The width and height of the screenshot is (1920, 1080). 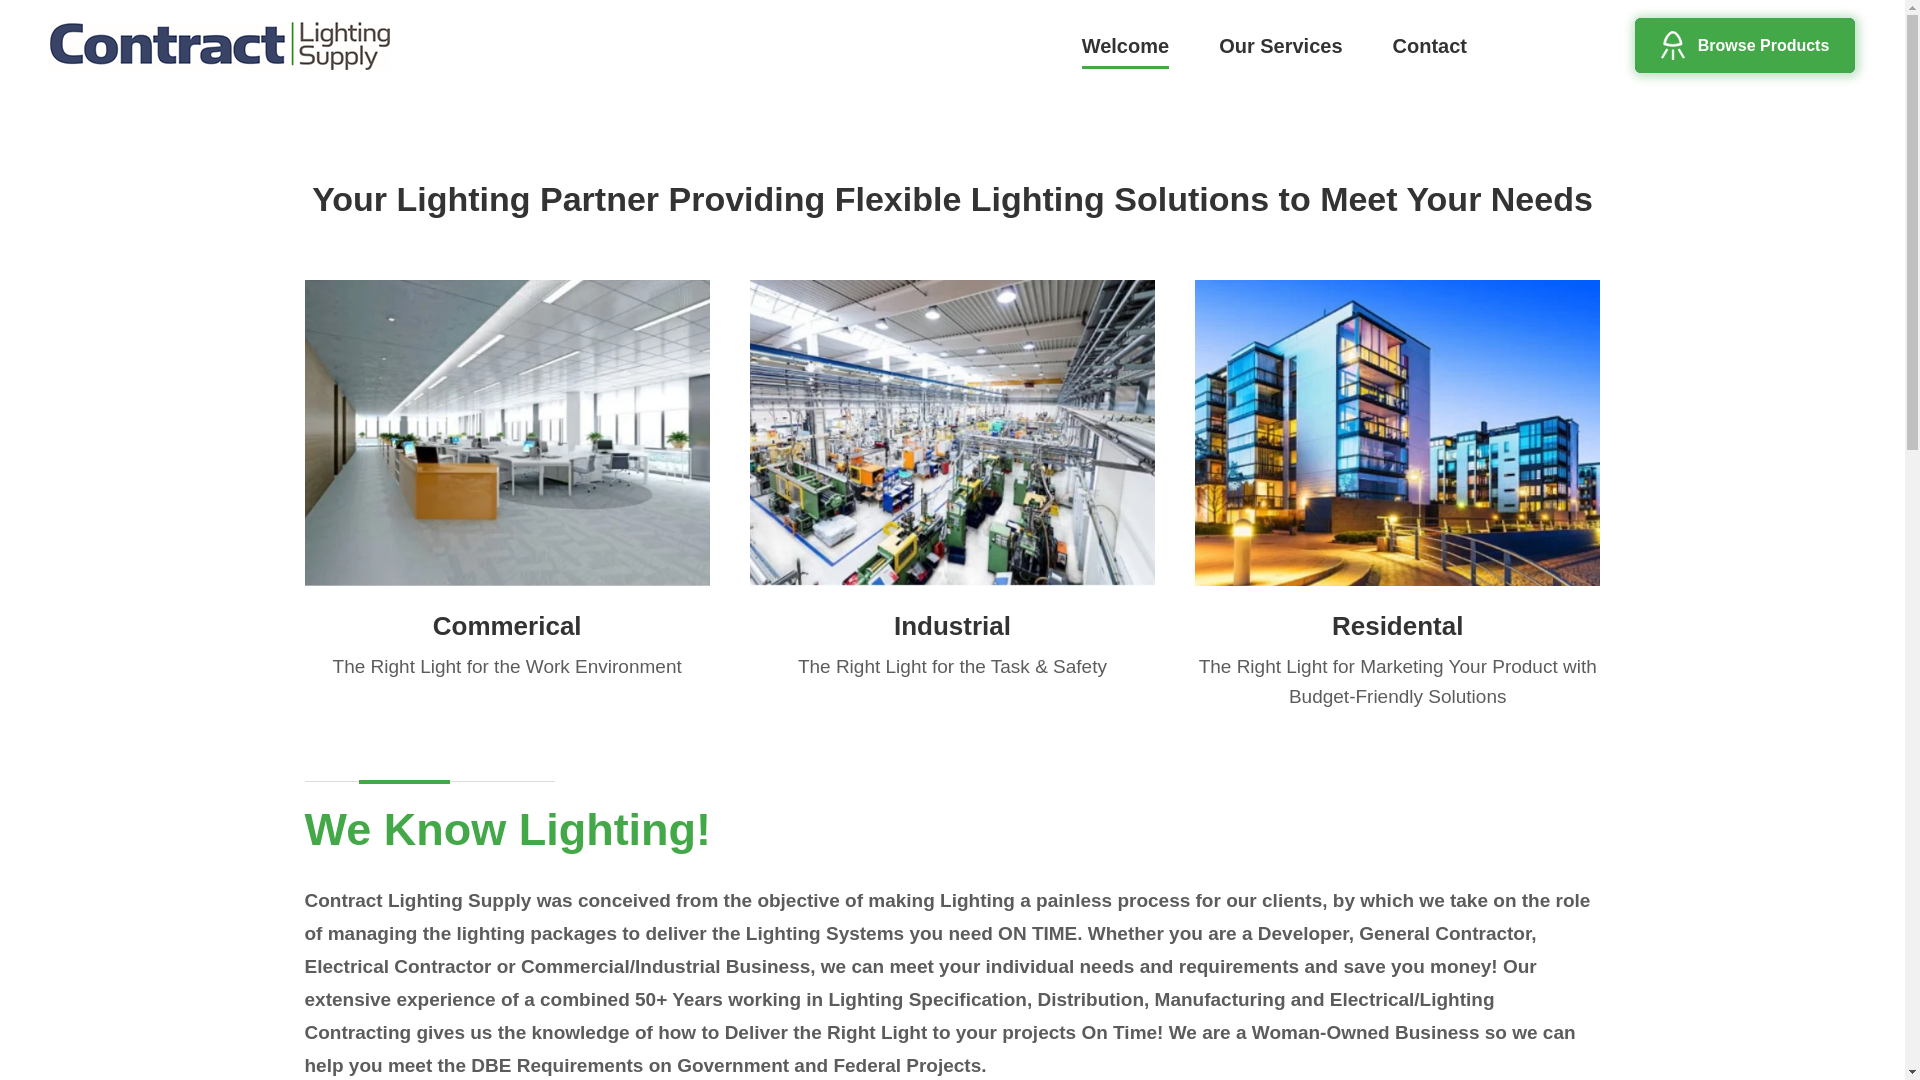 I want to click on Welcome, so click(x=506, y=480).